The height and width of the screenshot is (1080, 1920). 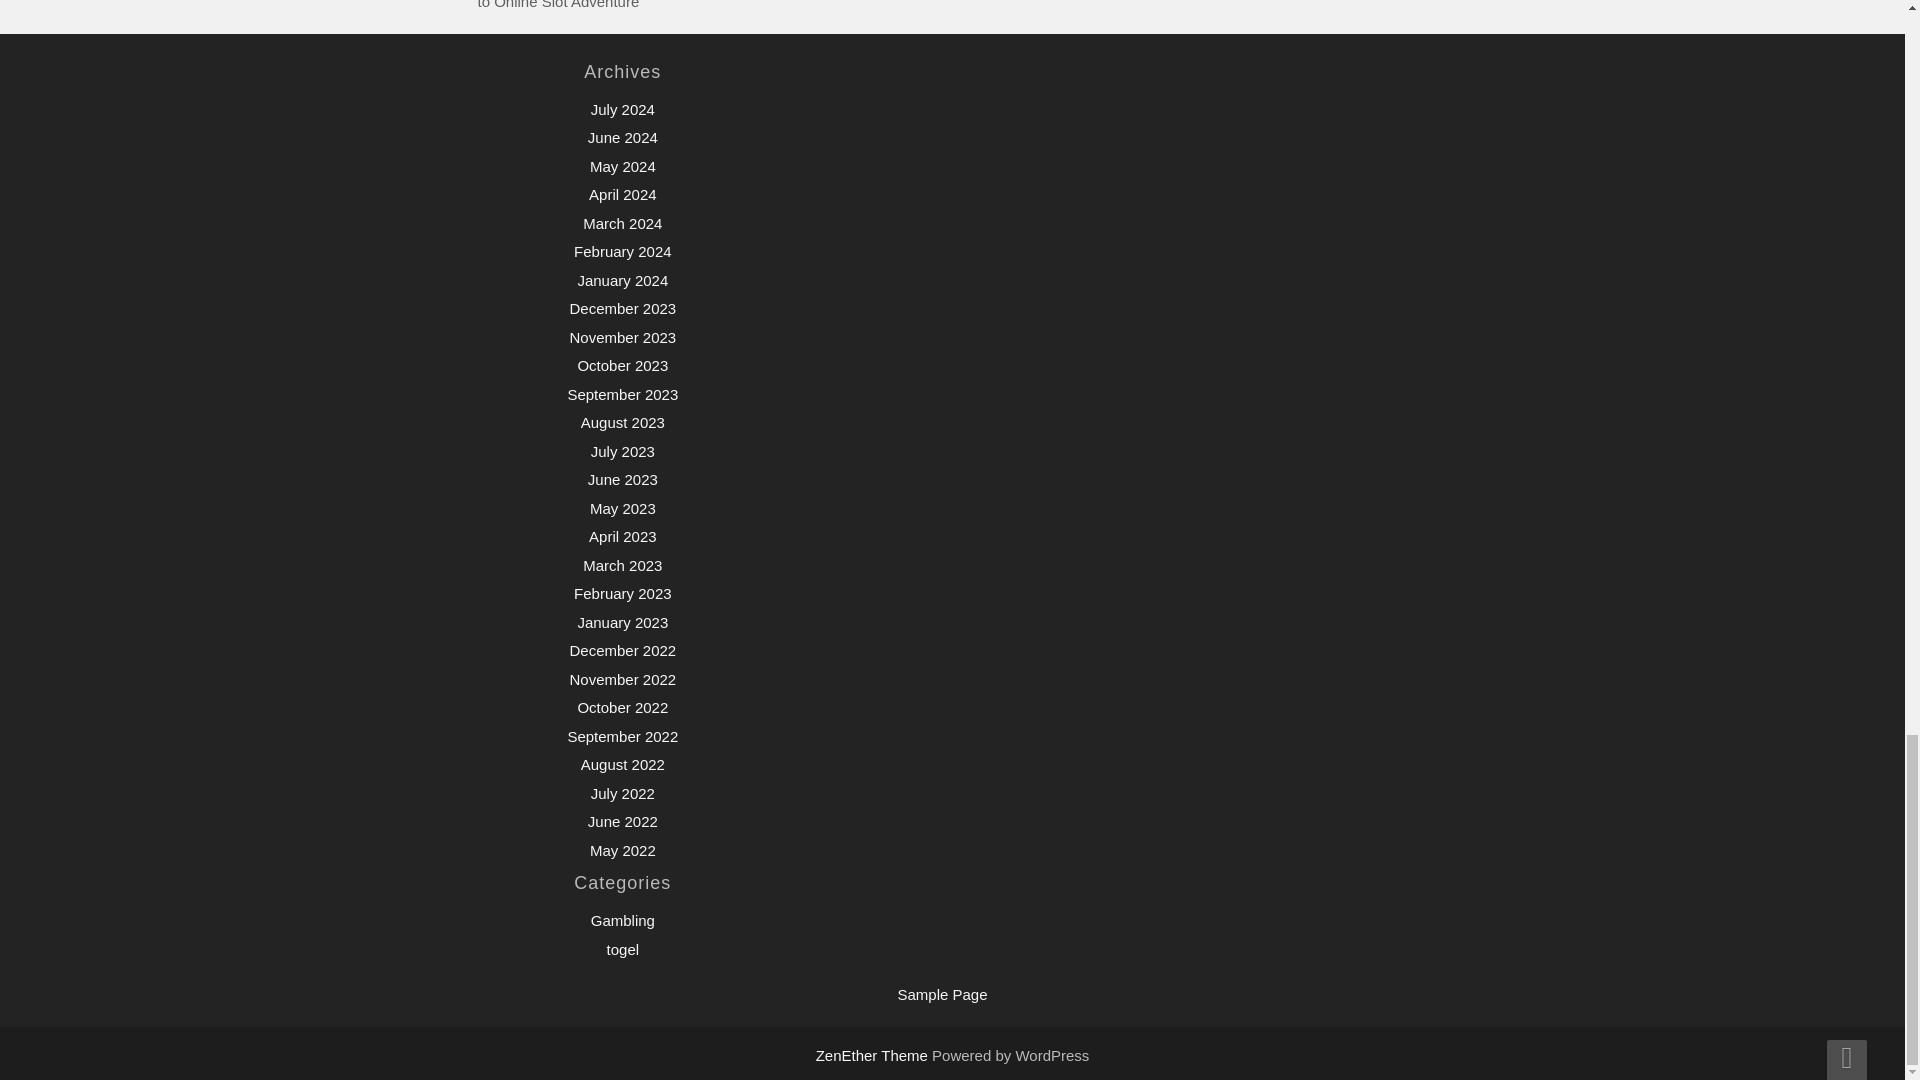 I want to click on February 2024, so click(x=623, y=252).